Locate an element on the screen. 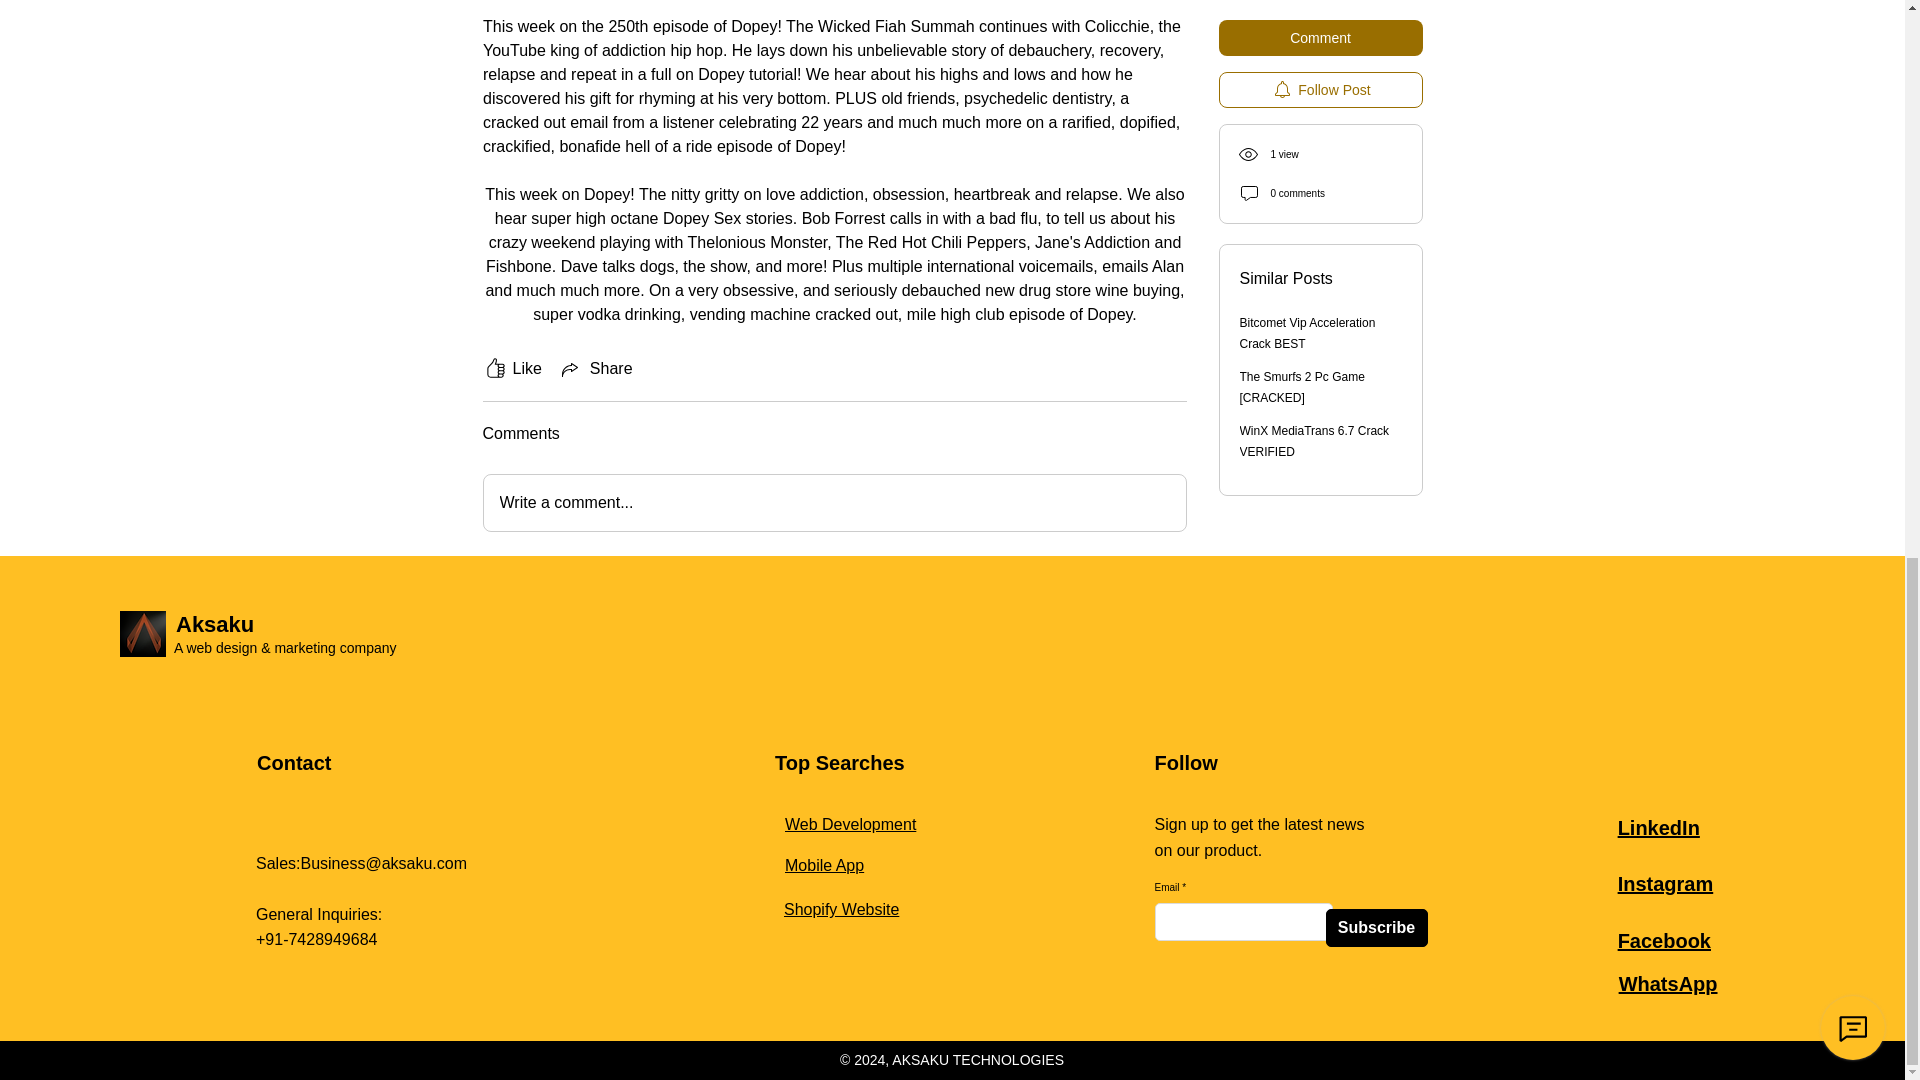 This screenshot has width=1920, height=1080. Share is located at coordinates (596, 369).